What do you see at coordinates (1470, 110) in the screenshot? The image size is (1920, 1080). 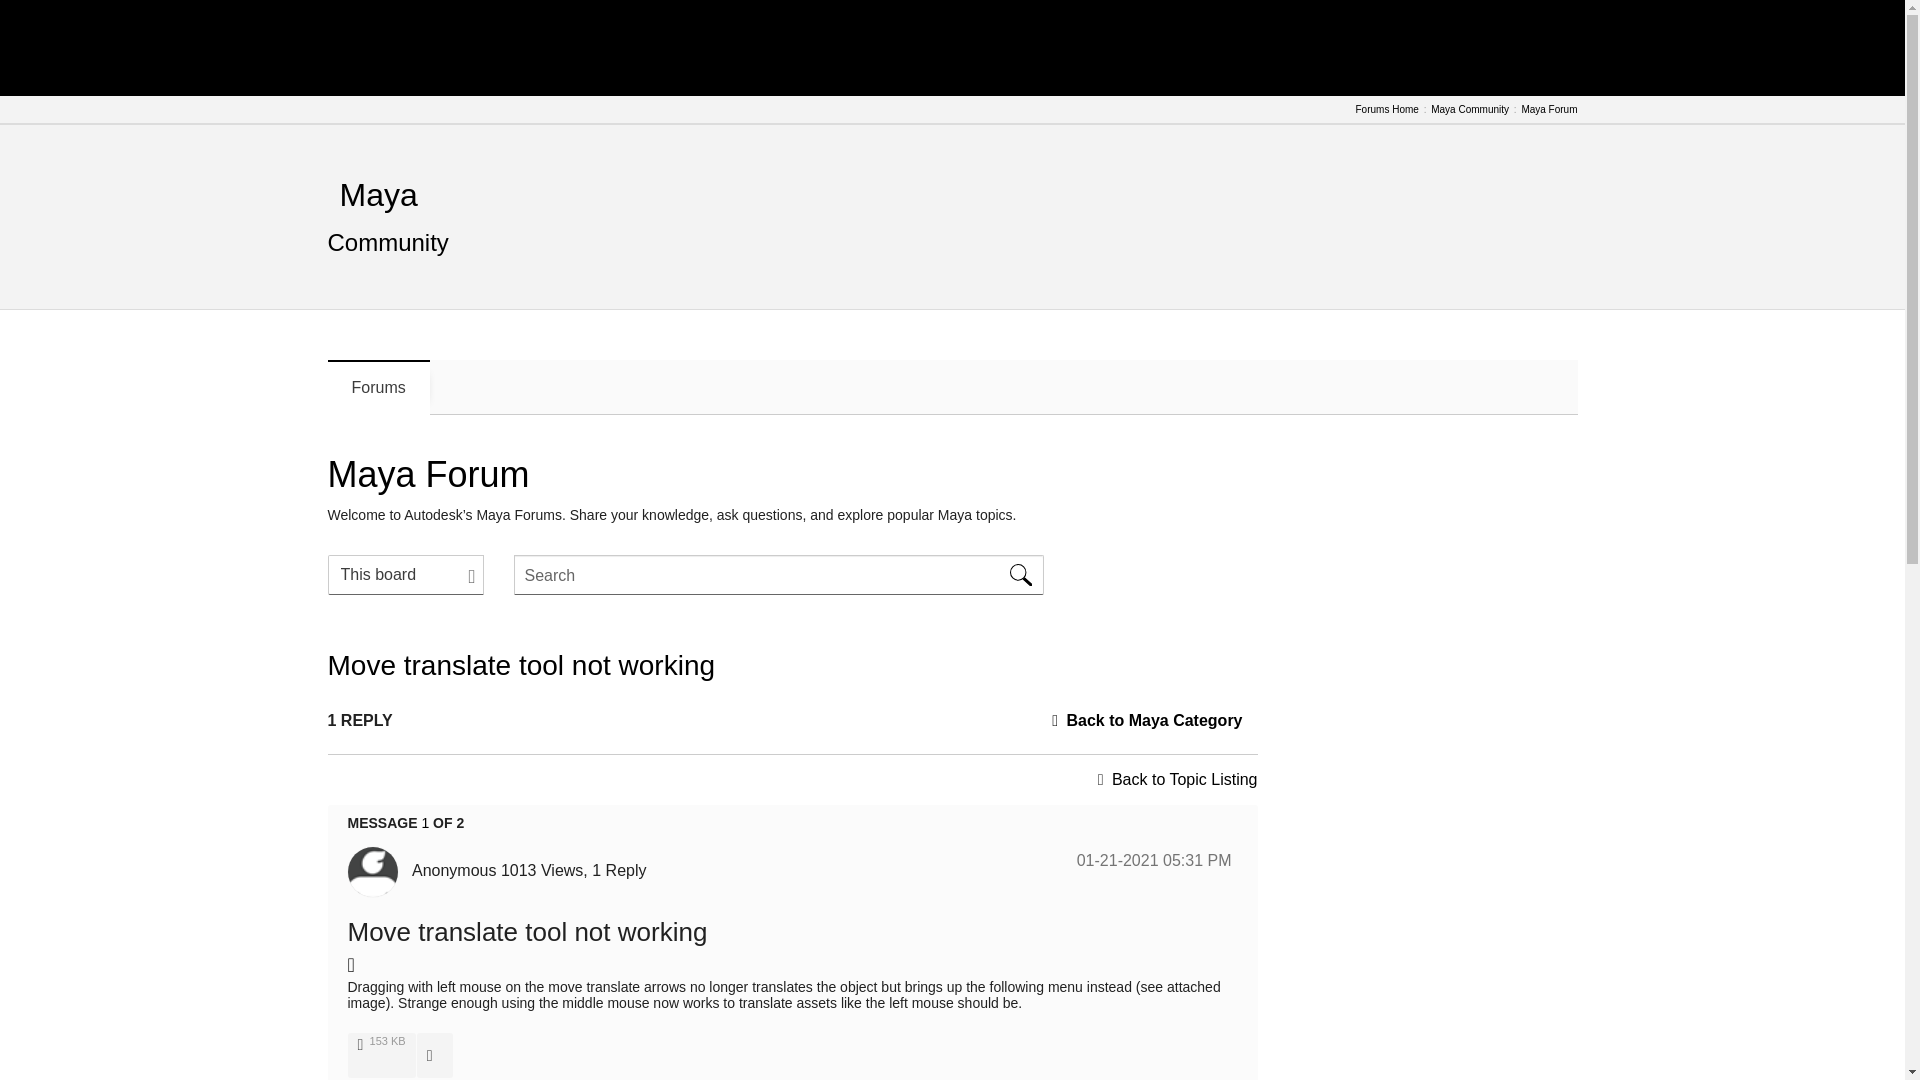 I see `Maya Community` at bounding box center [1470, 110].